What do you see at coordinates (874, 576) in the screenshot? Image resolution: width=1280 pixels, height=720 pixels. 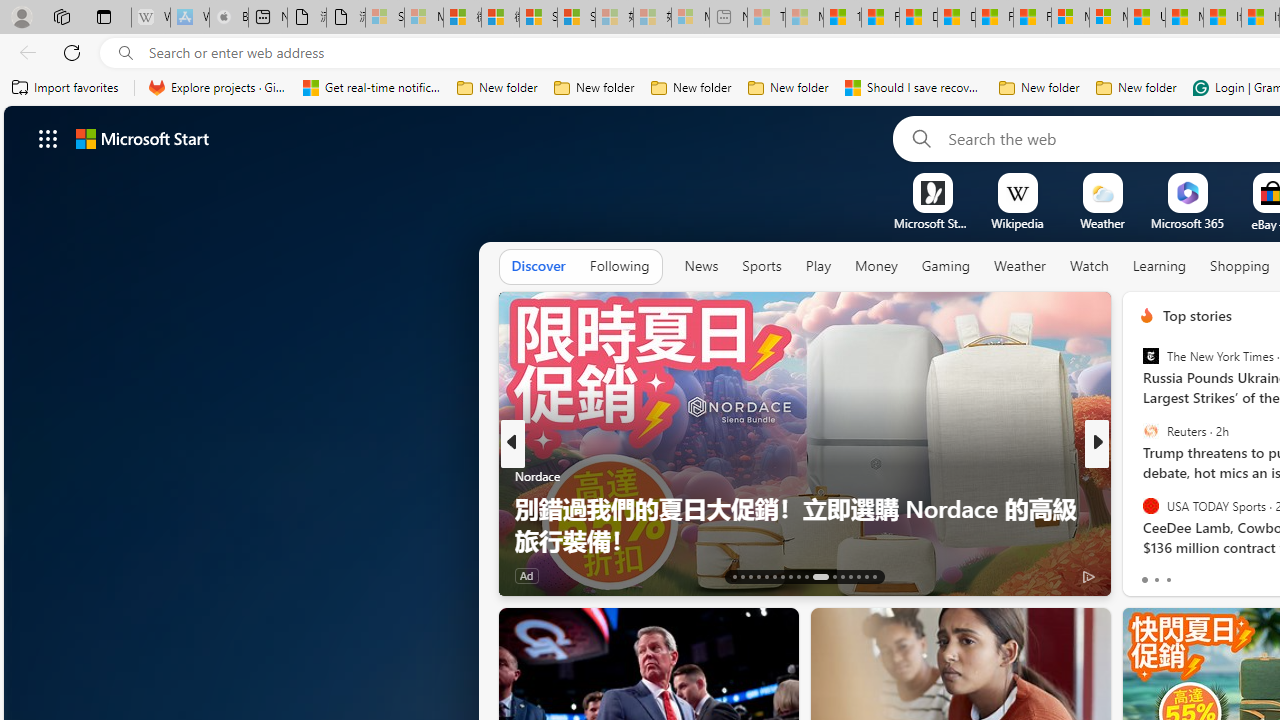 I see `AutomationID: tab-33` at bounding box center [874, 576].